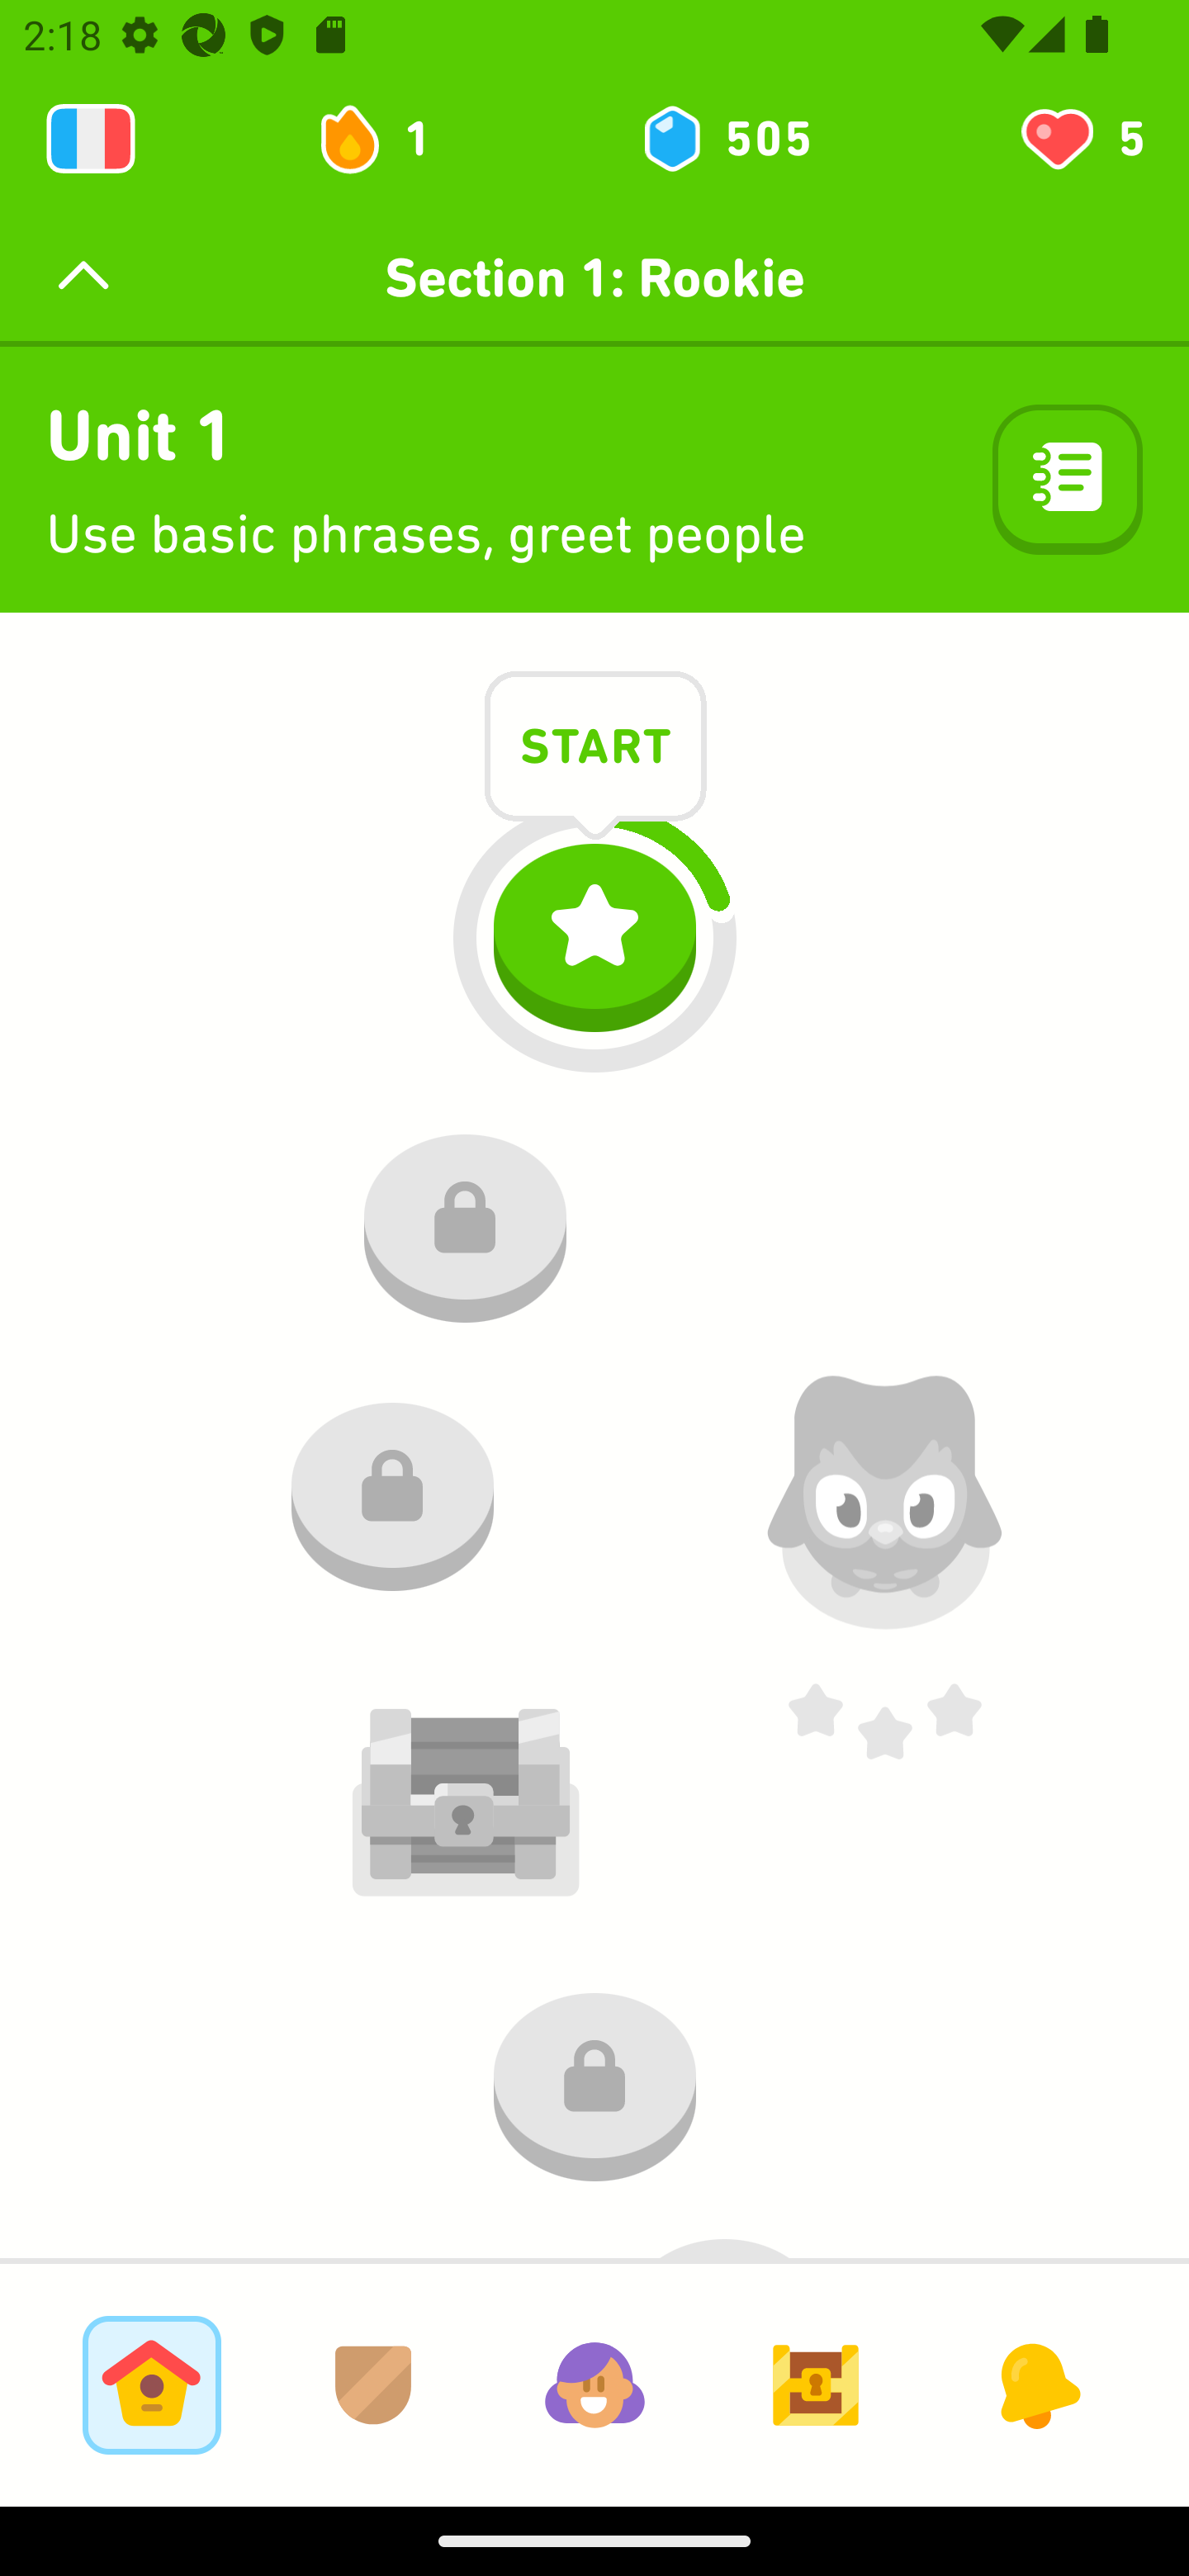 This screenshot has width=1189, height=2576. What do you see at coordinates (594, 2384) in the screenshot?
I see `Profile Tab` at bounding box center [594, 2384].